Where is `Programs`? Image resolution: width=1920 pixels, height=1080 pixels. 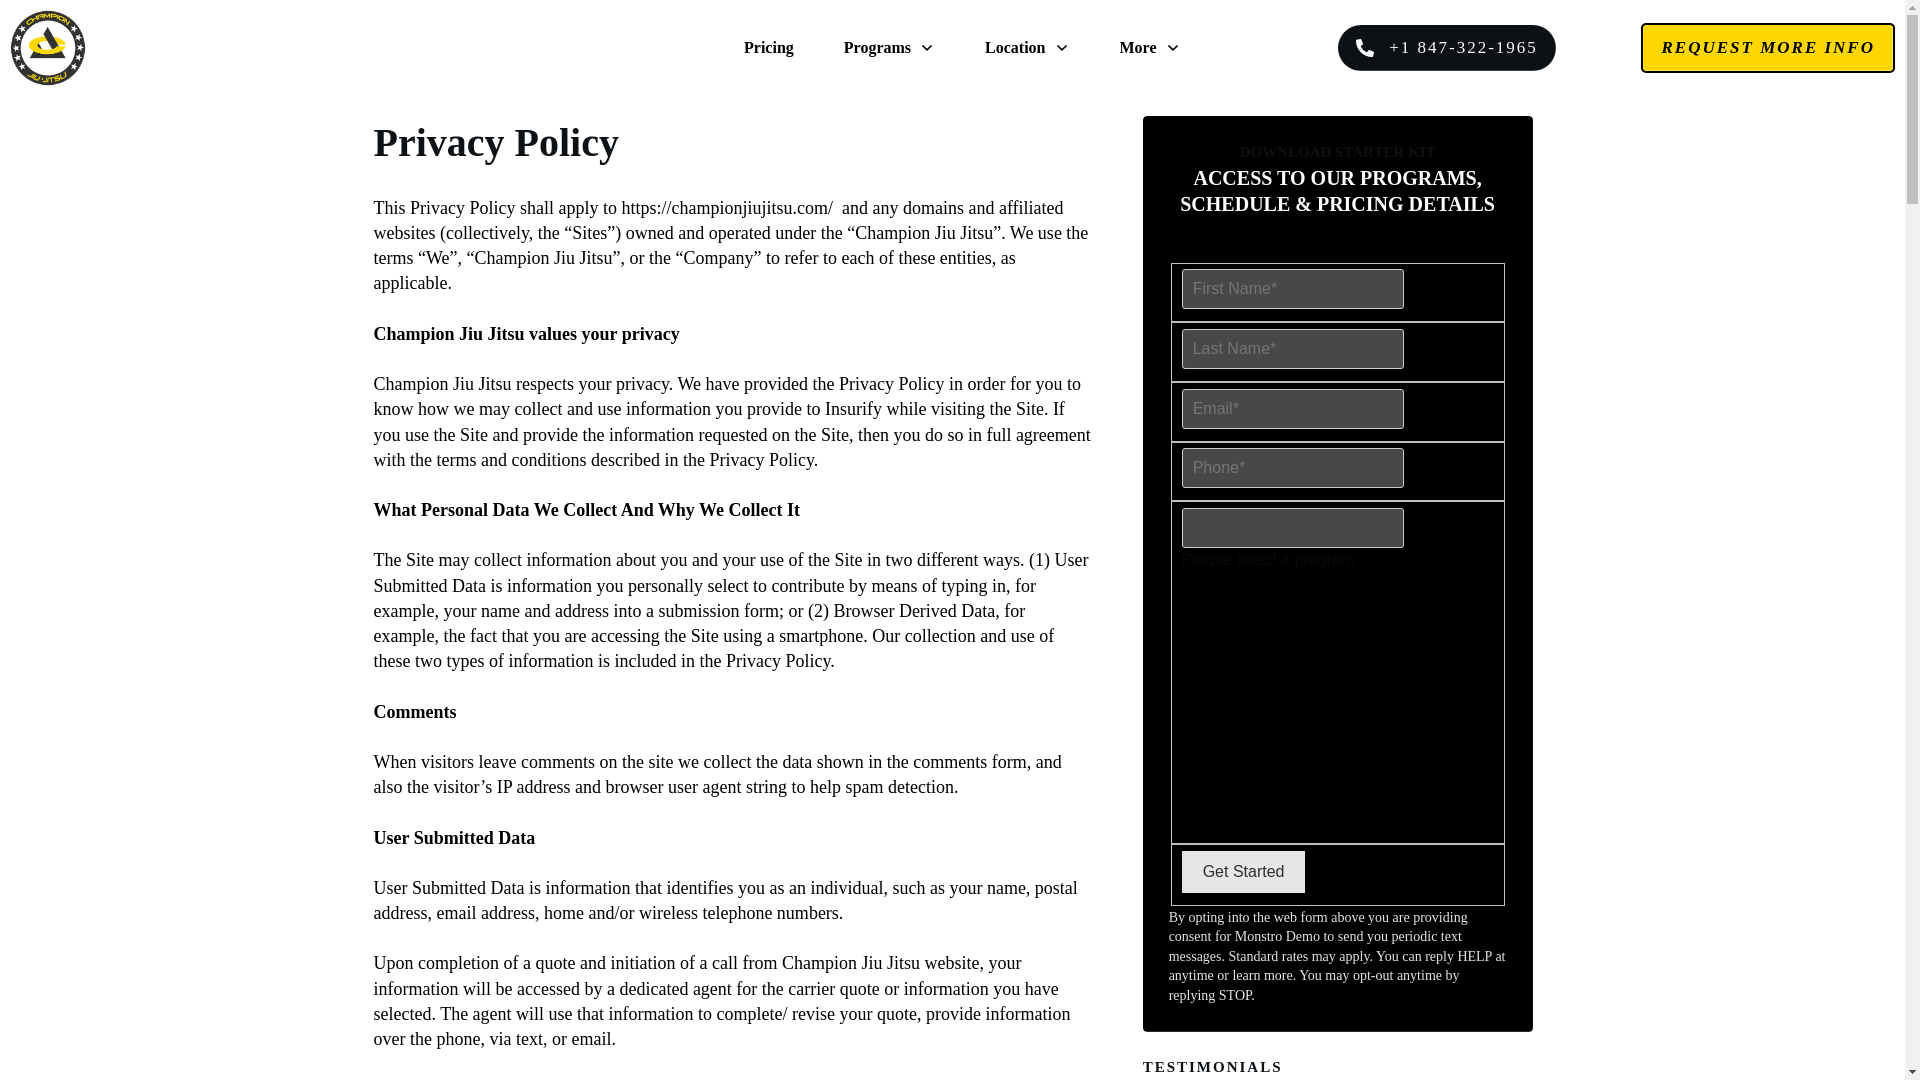
Programs is located at coordinates (890, 48).